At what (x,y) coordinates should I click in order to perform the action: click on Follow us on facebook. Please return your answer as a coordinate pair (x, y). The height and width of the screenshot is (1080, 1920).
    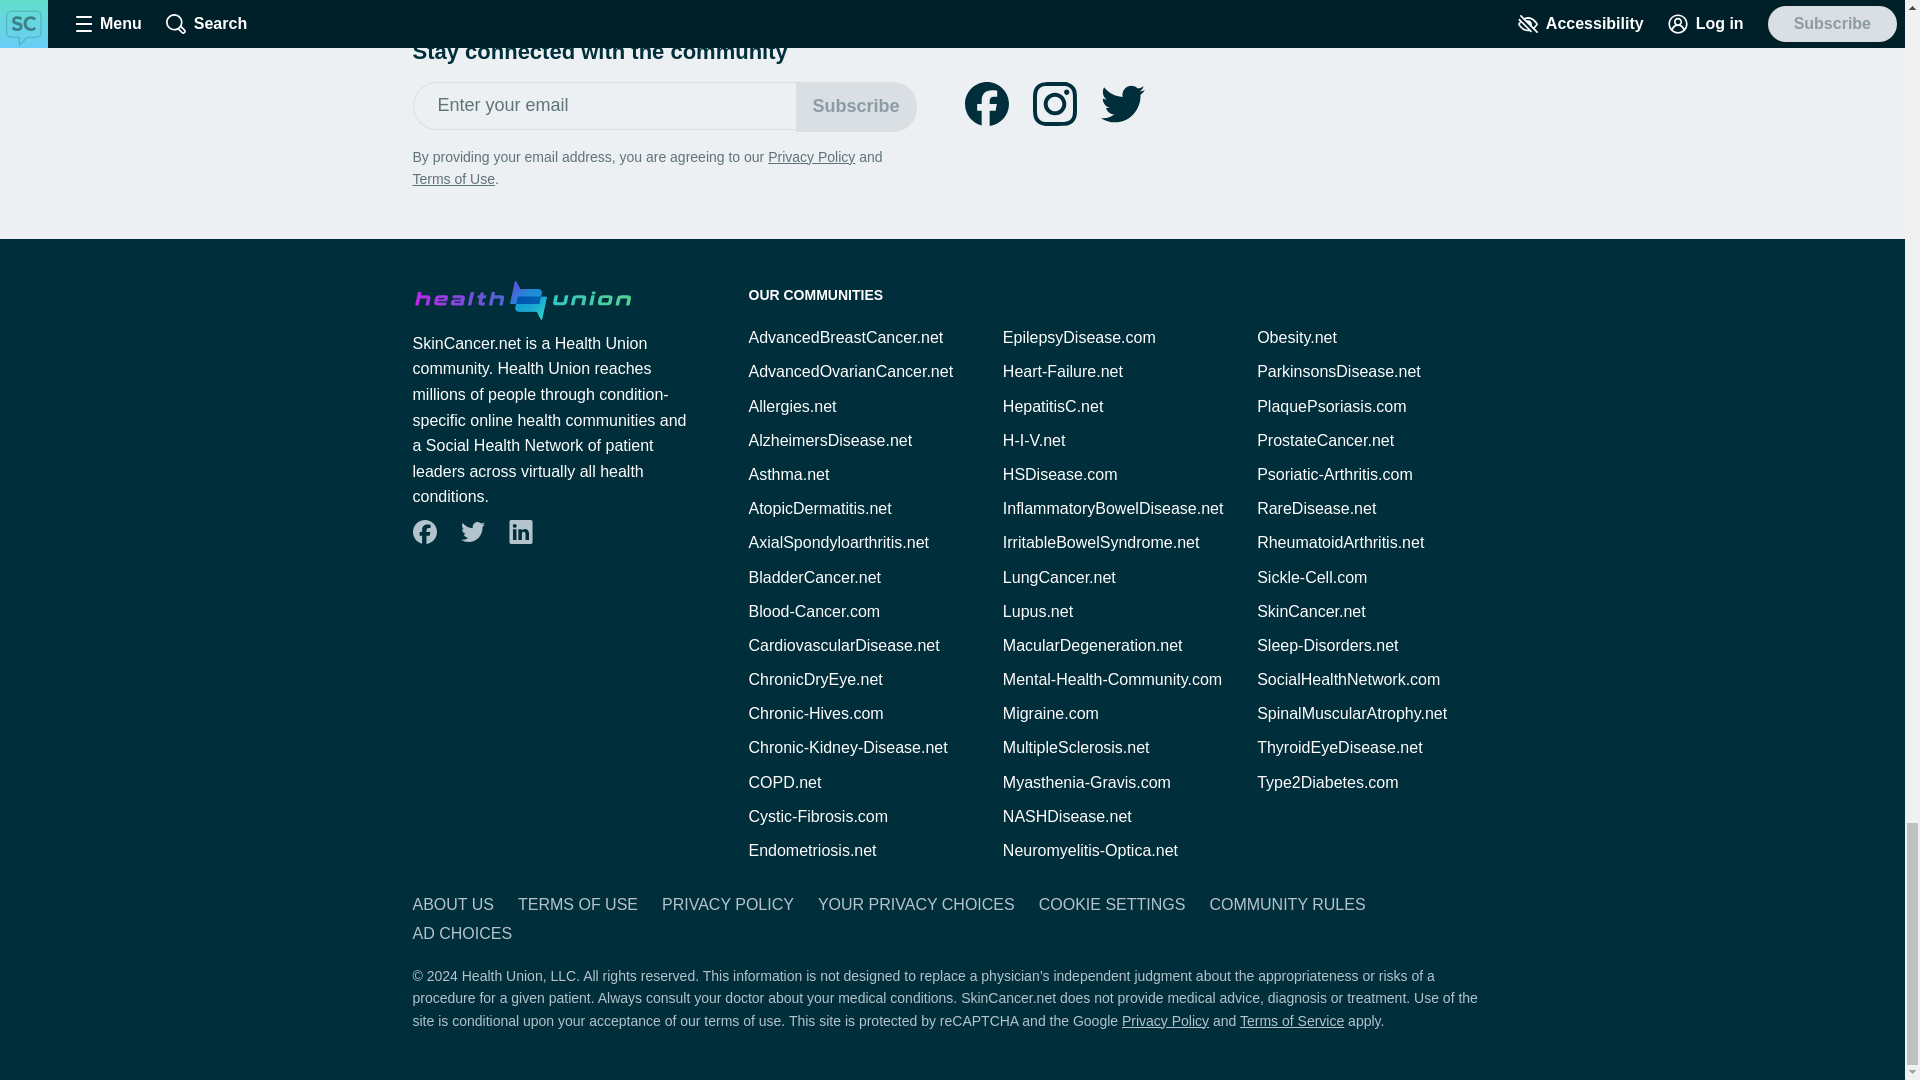
    Looking at the image, I should click on (986, 104).